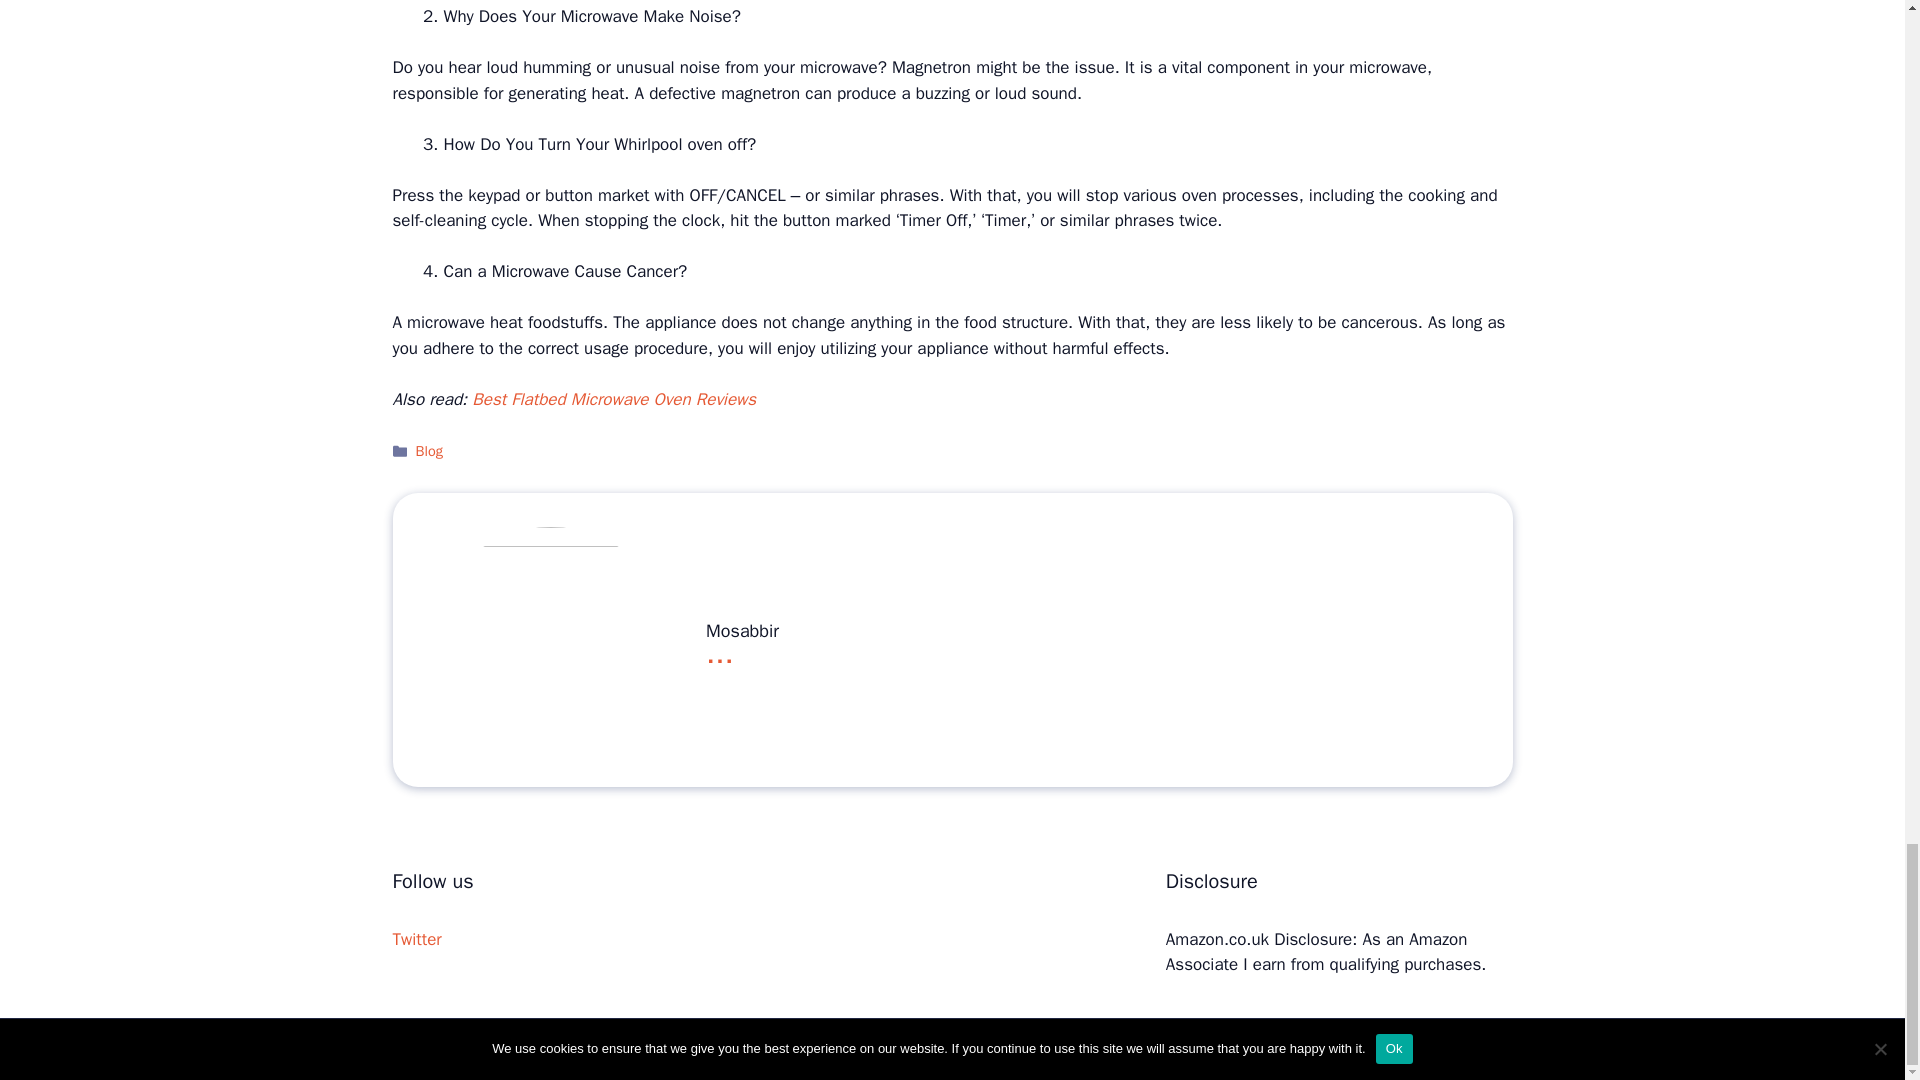  What do you see at coordinates (430, 450) in the screenshot?
I see `Blog` at bounding box center [430, 450].